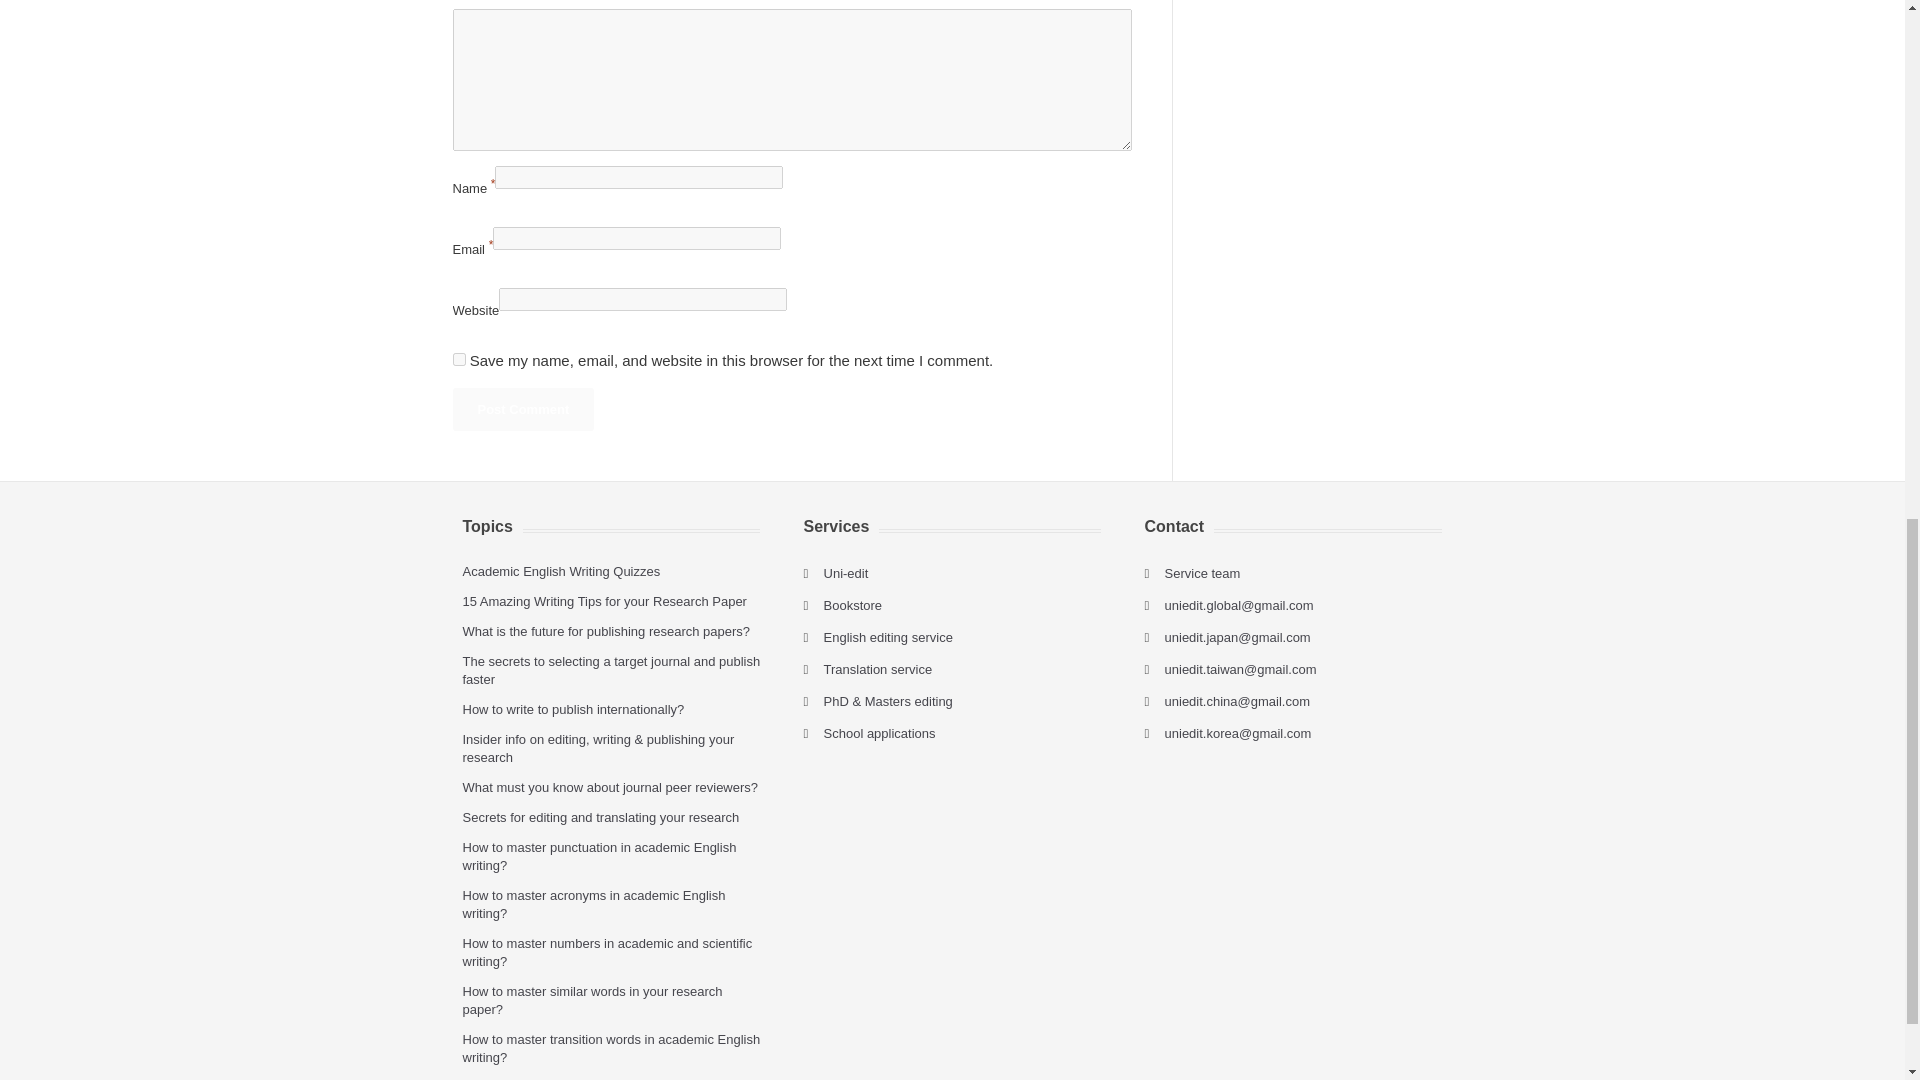 The image size is (1920, 1080). I want to click on Uni-edit, so click(846, 573).